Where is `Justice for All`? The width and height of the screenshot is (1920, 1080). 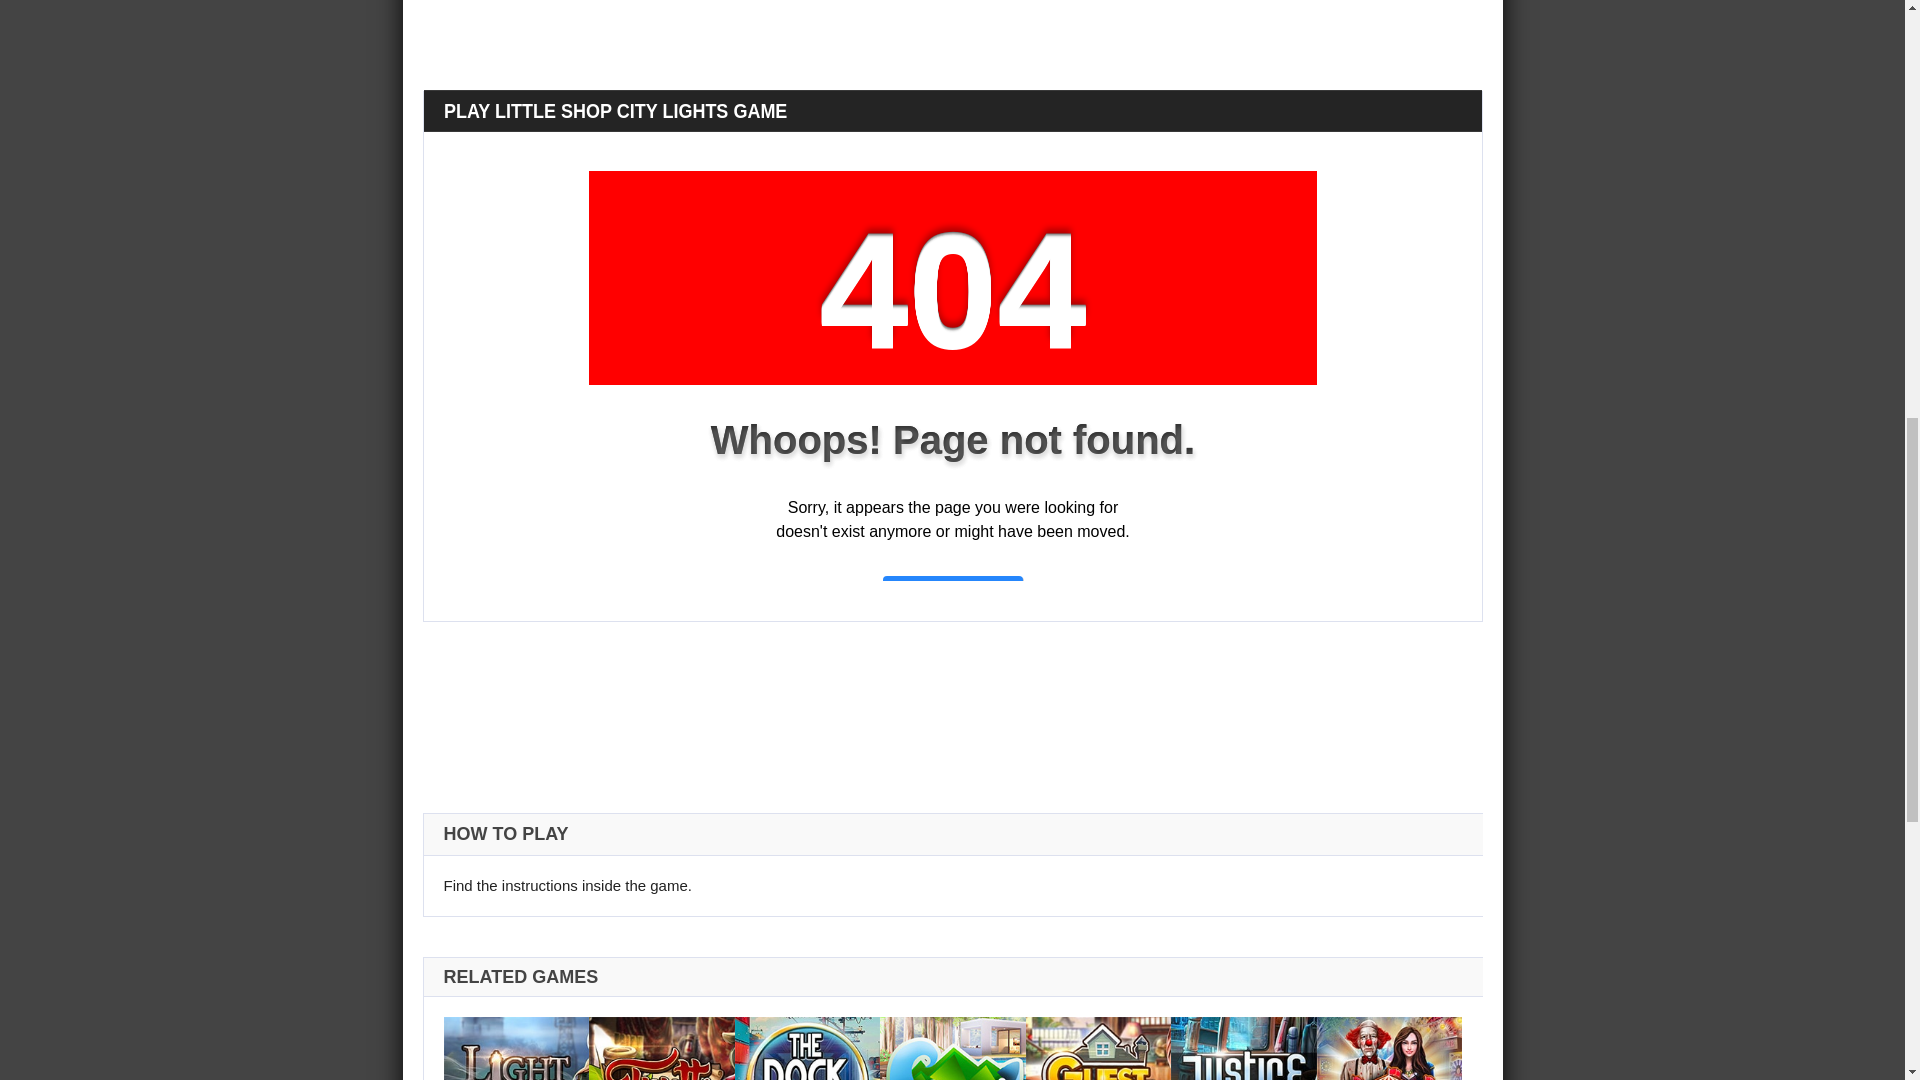 Justice for All is located at coordinates (1244, 1077).